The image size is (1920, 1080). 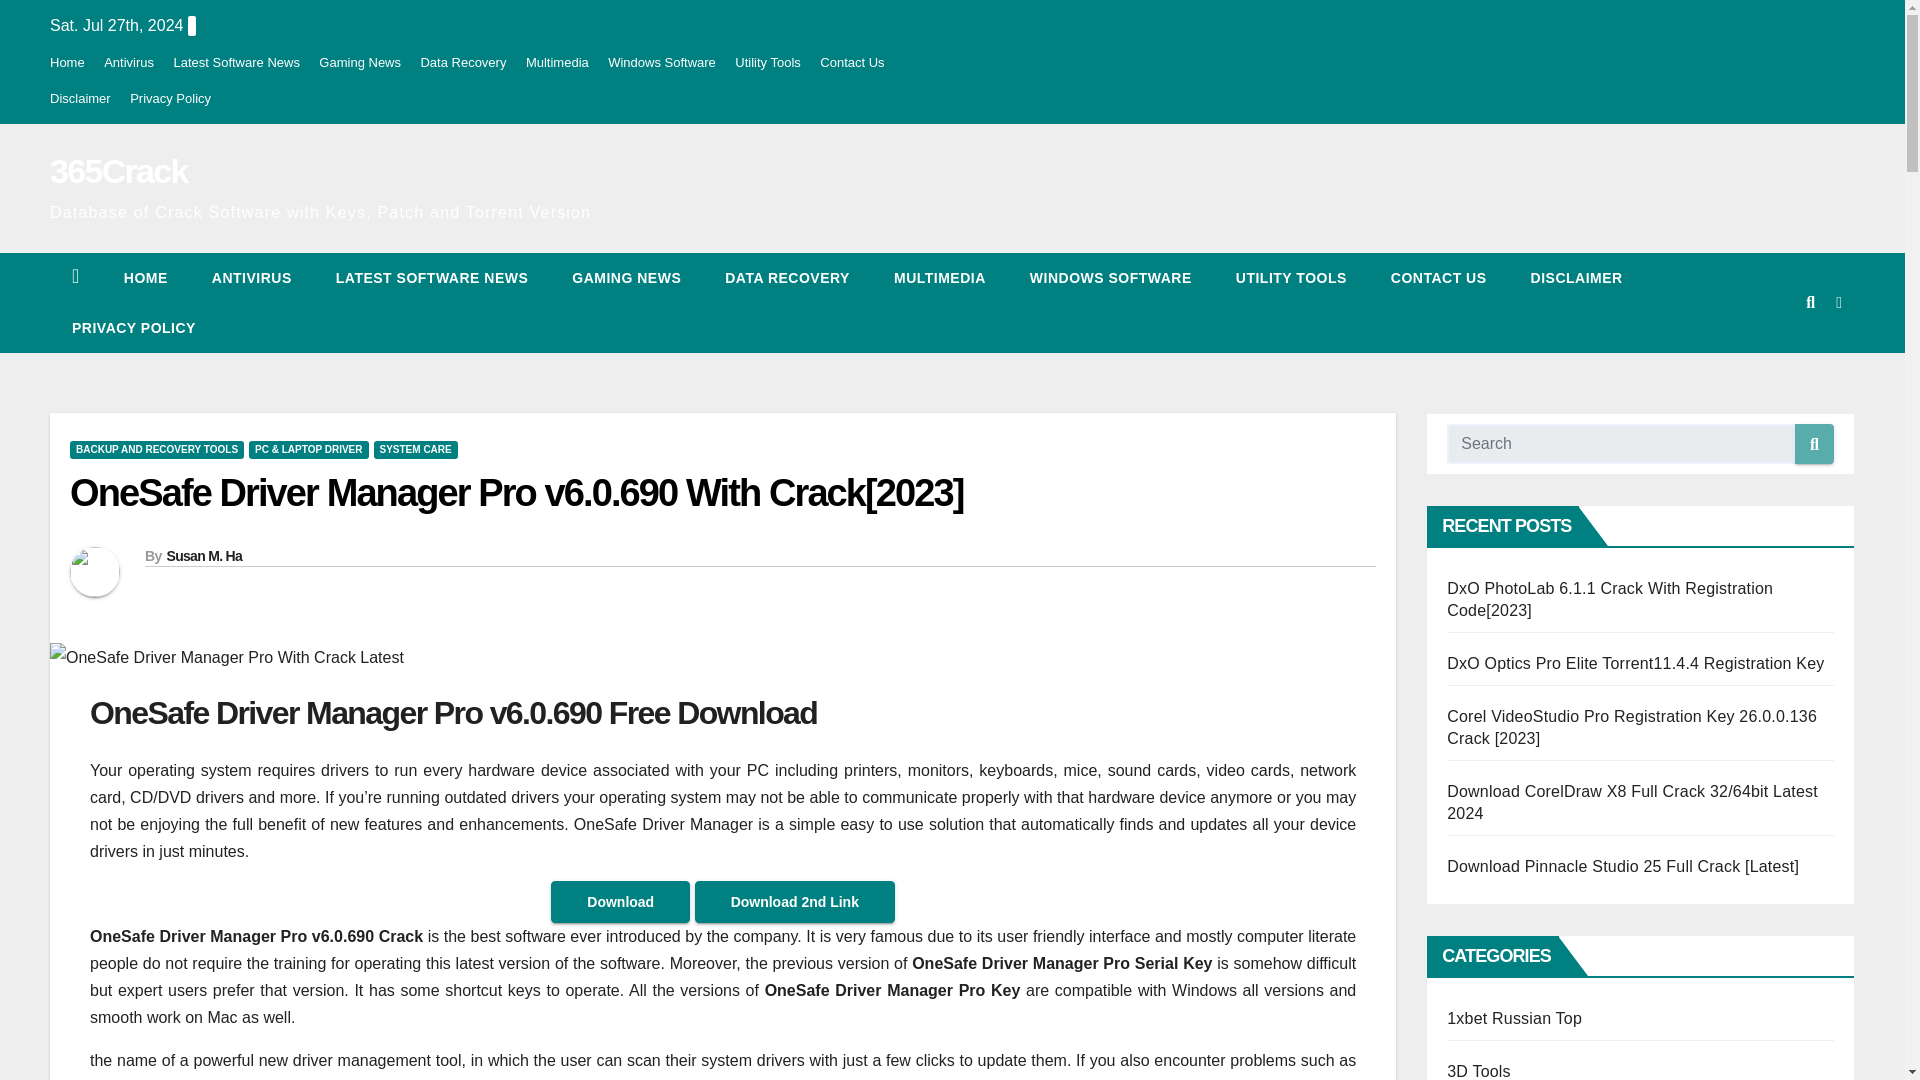 I want to click on PRIVACY POLICY, so click(x=134, y=328).